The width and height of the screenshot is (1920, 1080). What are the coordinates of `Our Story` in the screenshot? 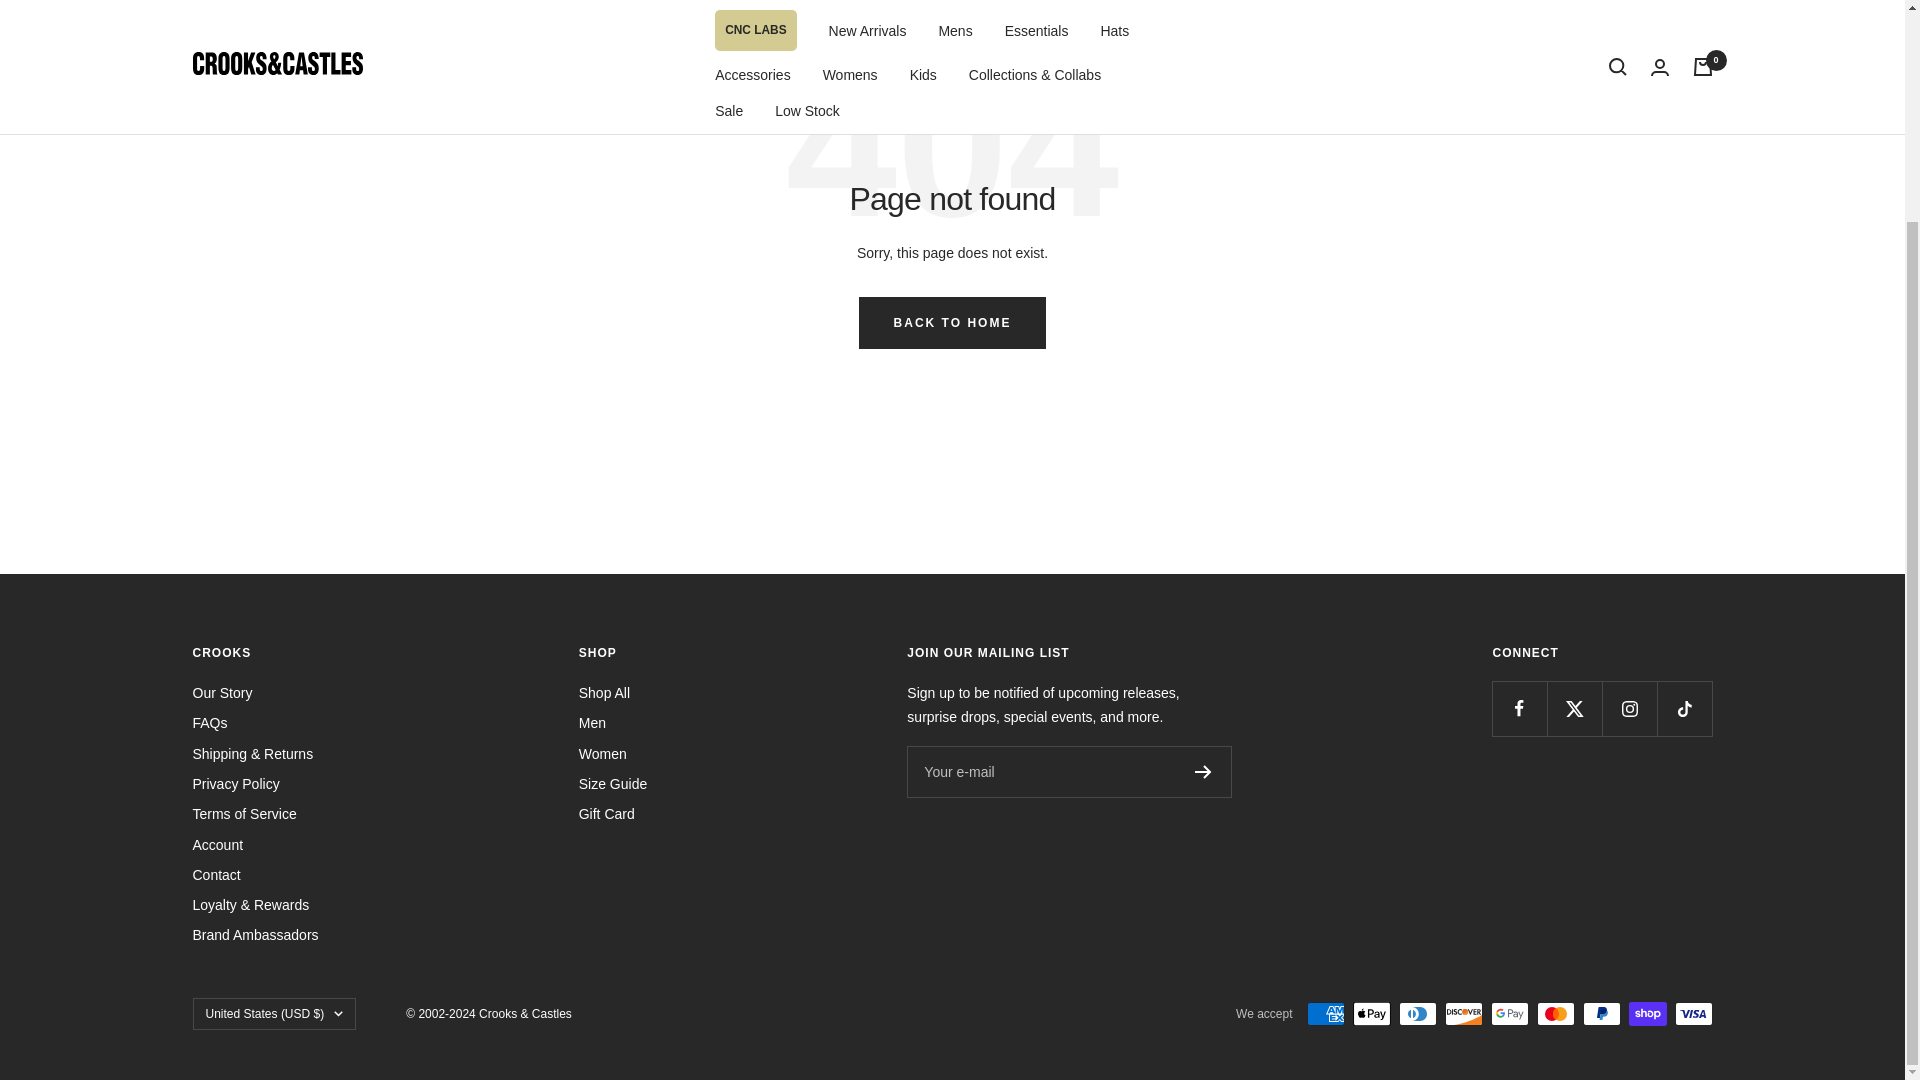 It's located at (222, 693).